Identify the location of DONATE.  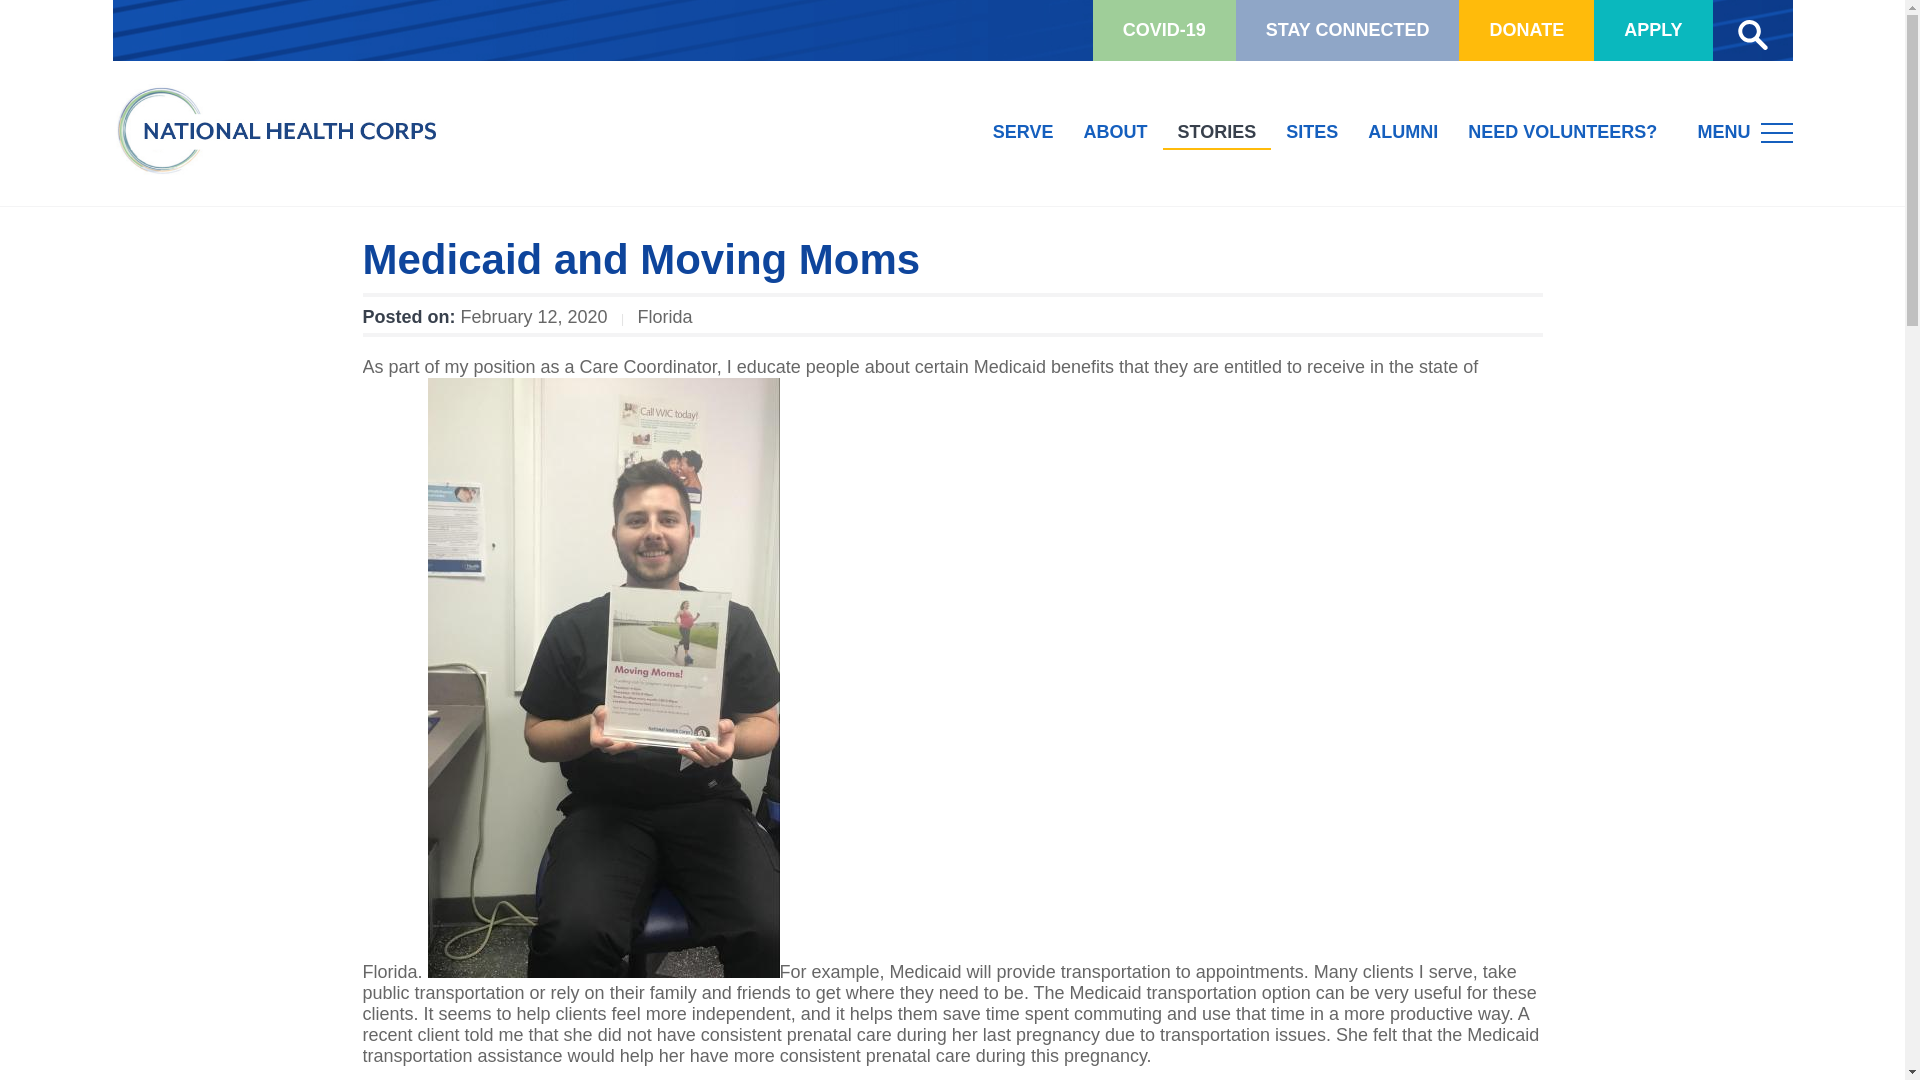
(1526, 30).